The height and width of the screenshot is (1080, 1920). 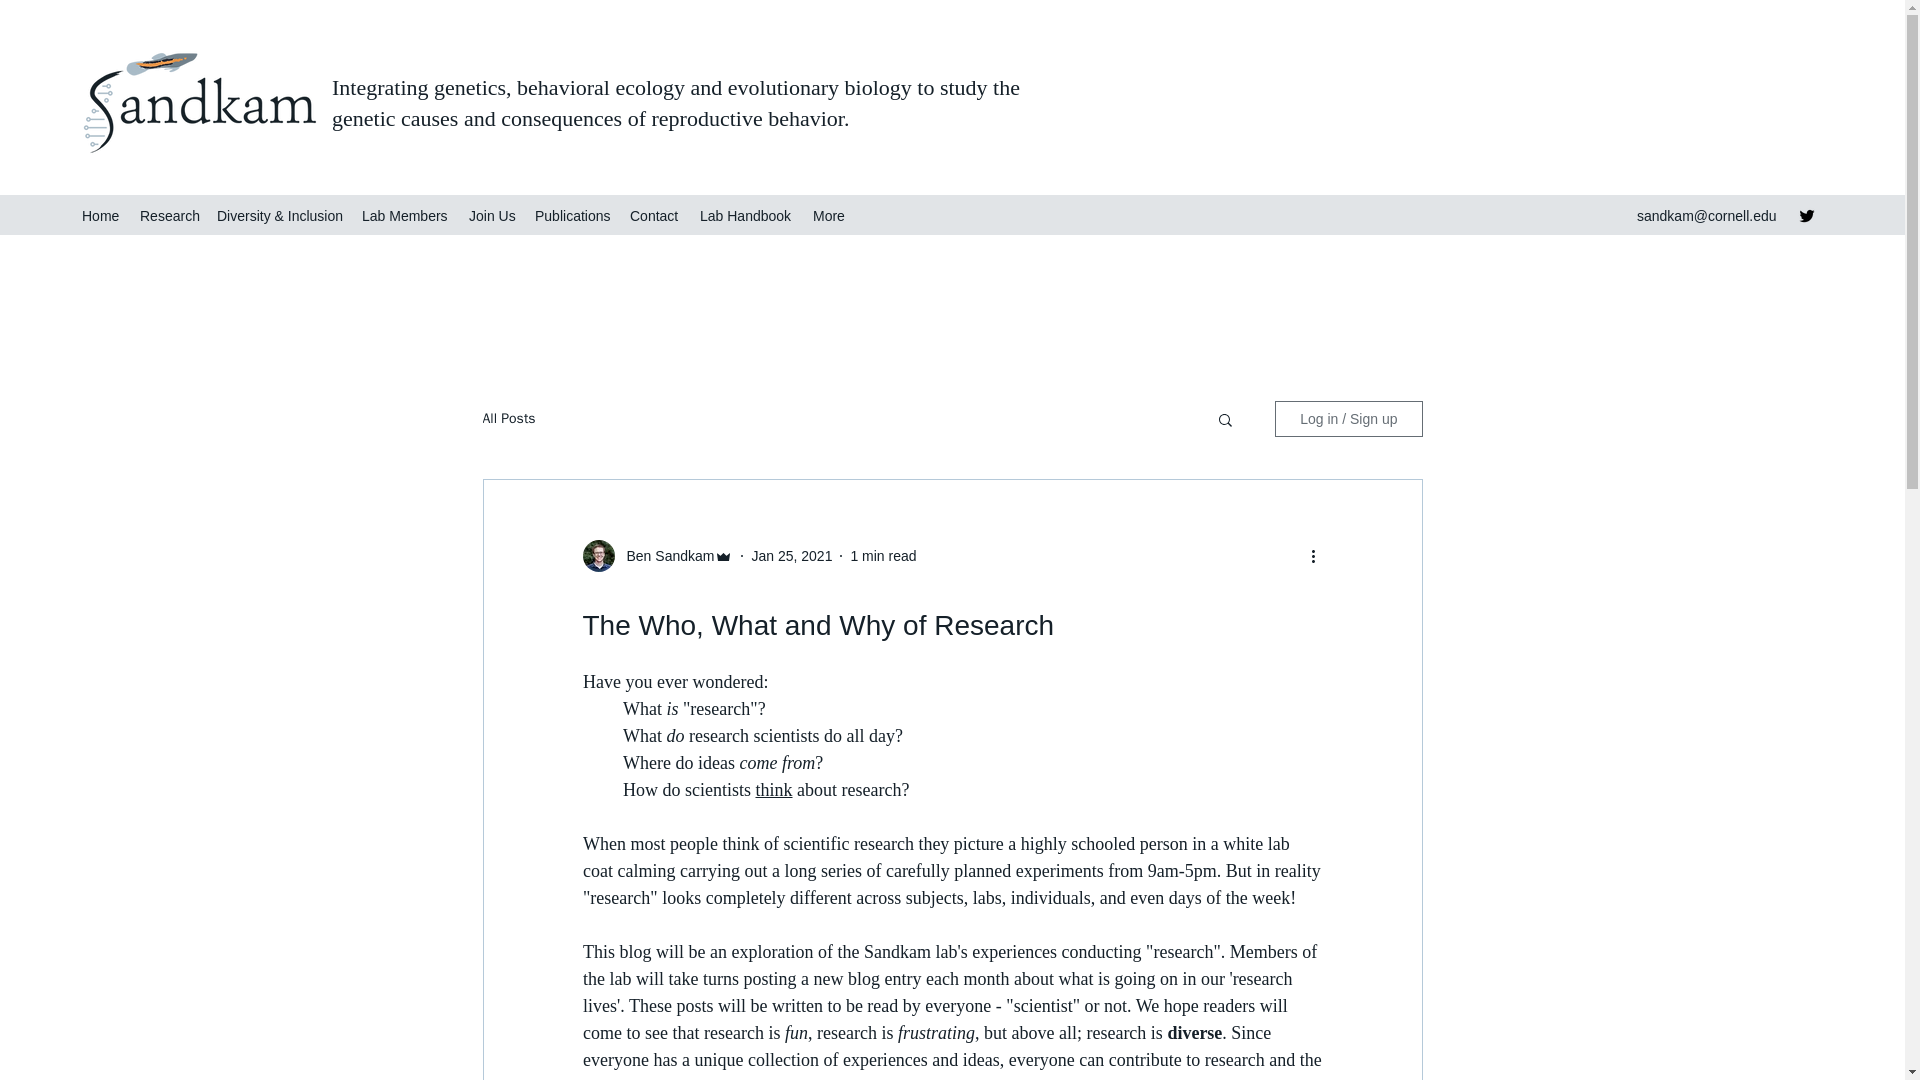 What do you see at coordinates (508, 418) in the screenshot?
I see `All Posts` at bounding box center [508, 418].